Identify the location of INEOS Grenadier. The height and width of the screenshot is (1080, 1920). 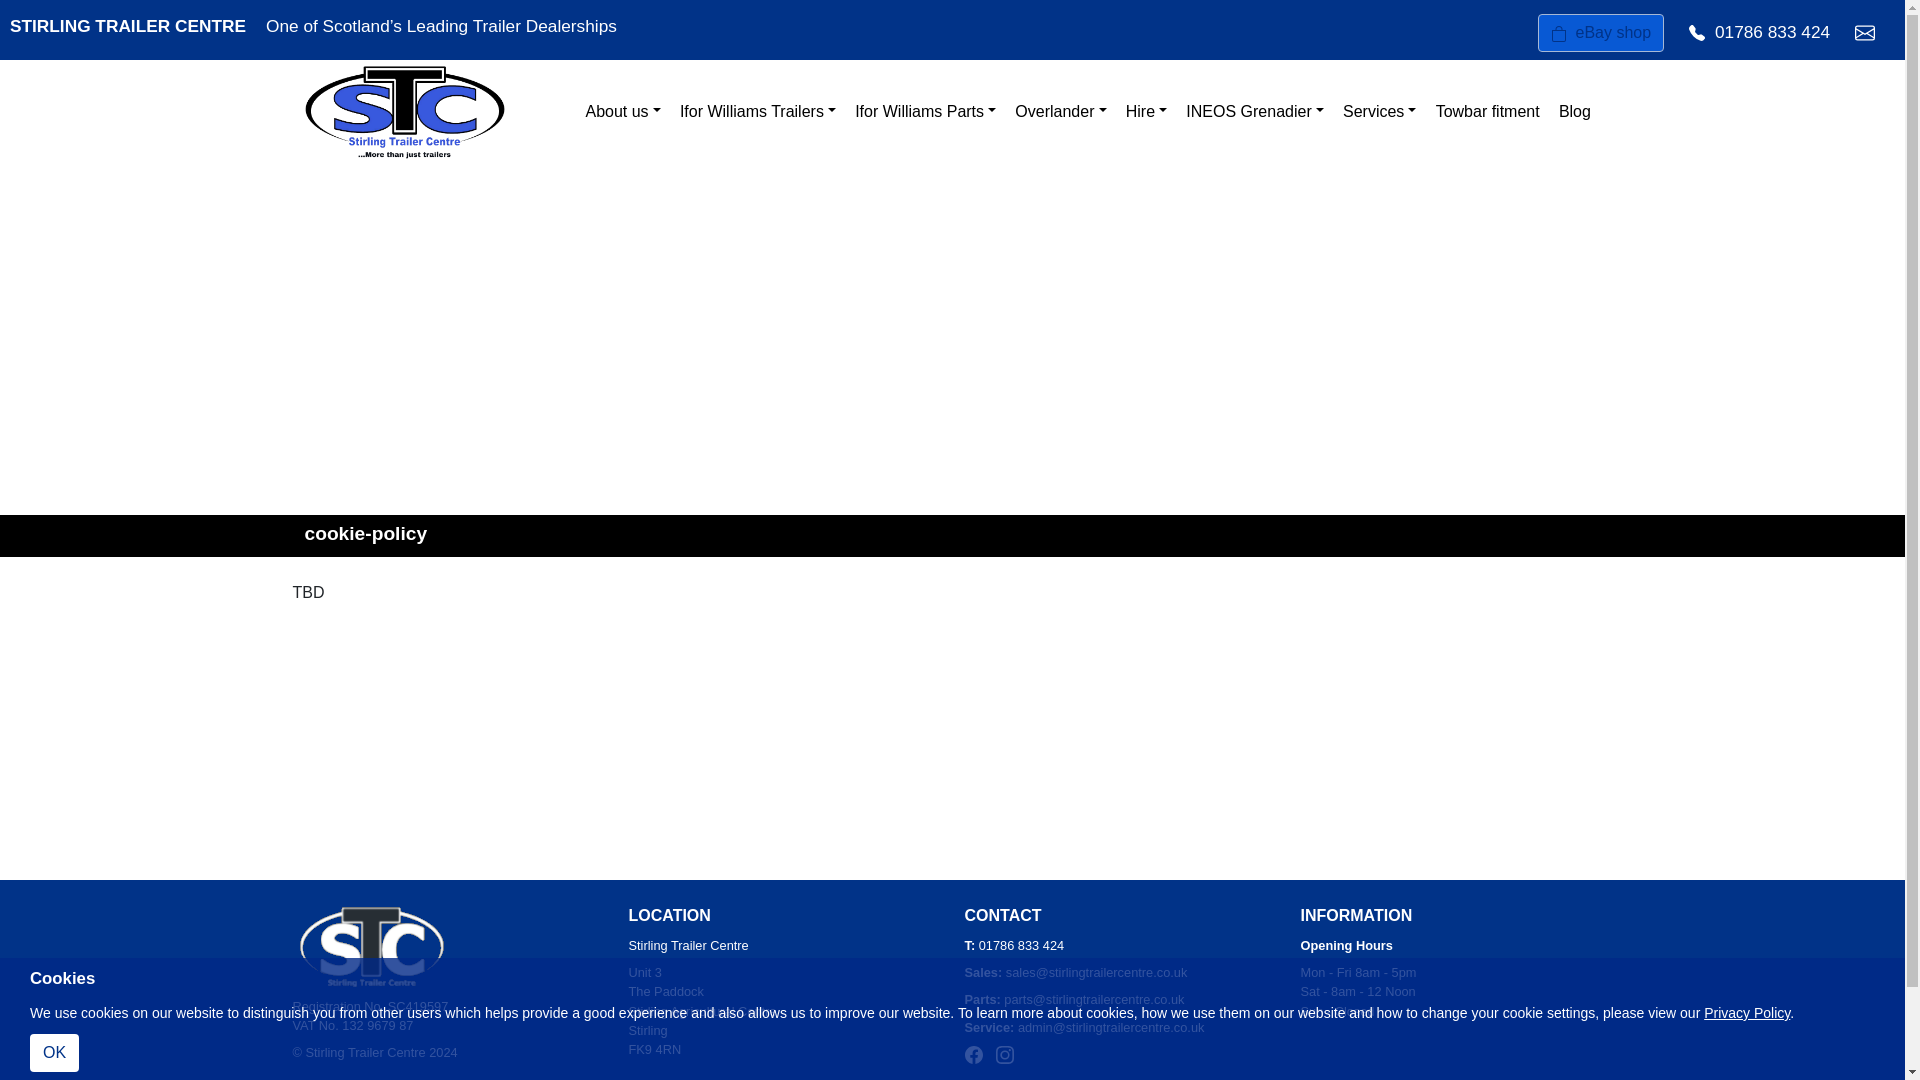
(1255, 112).